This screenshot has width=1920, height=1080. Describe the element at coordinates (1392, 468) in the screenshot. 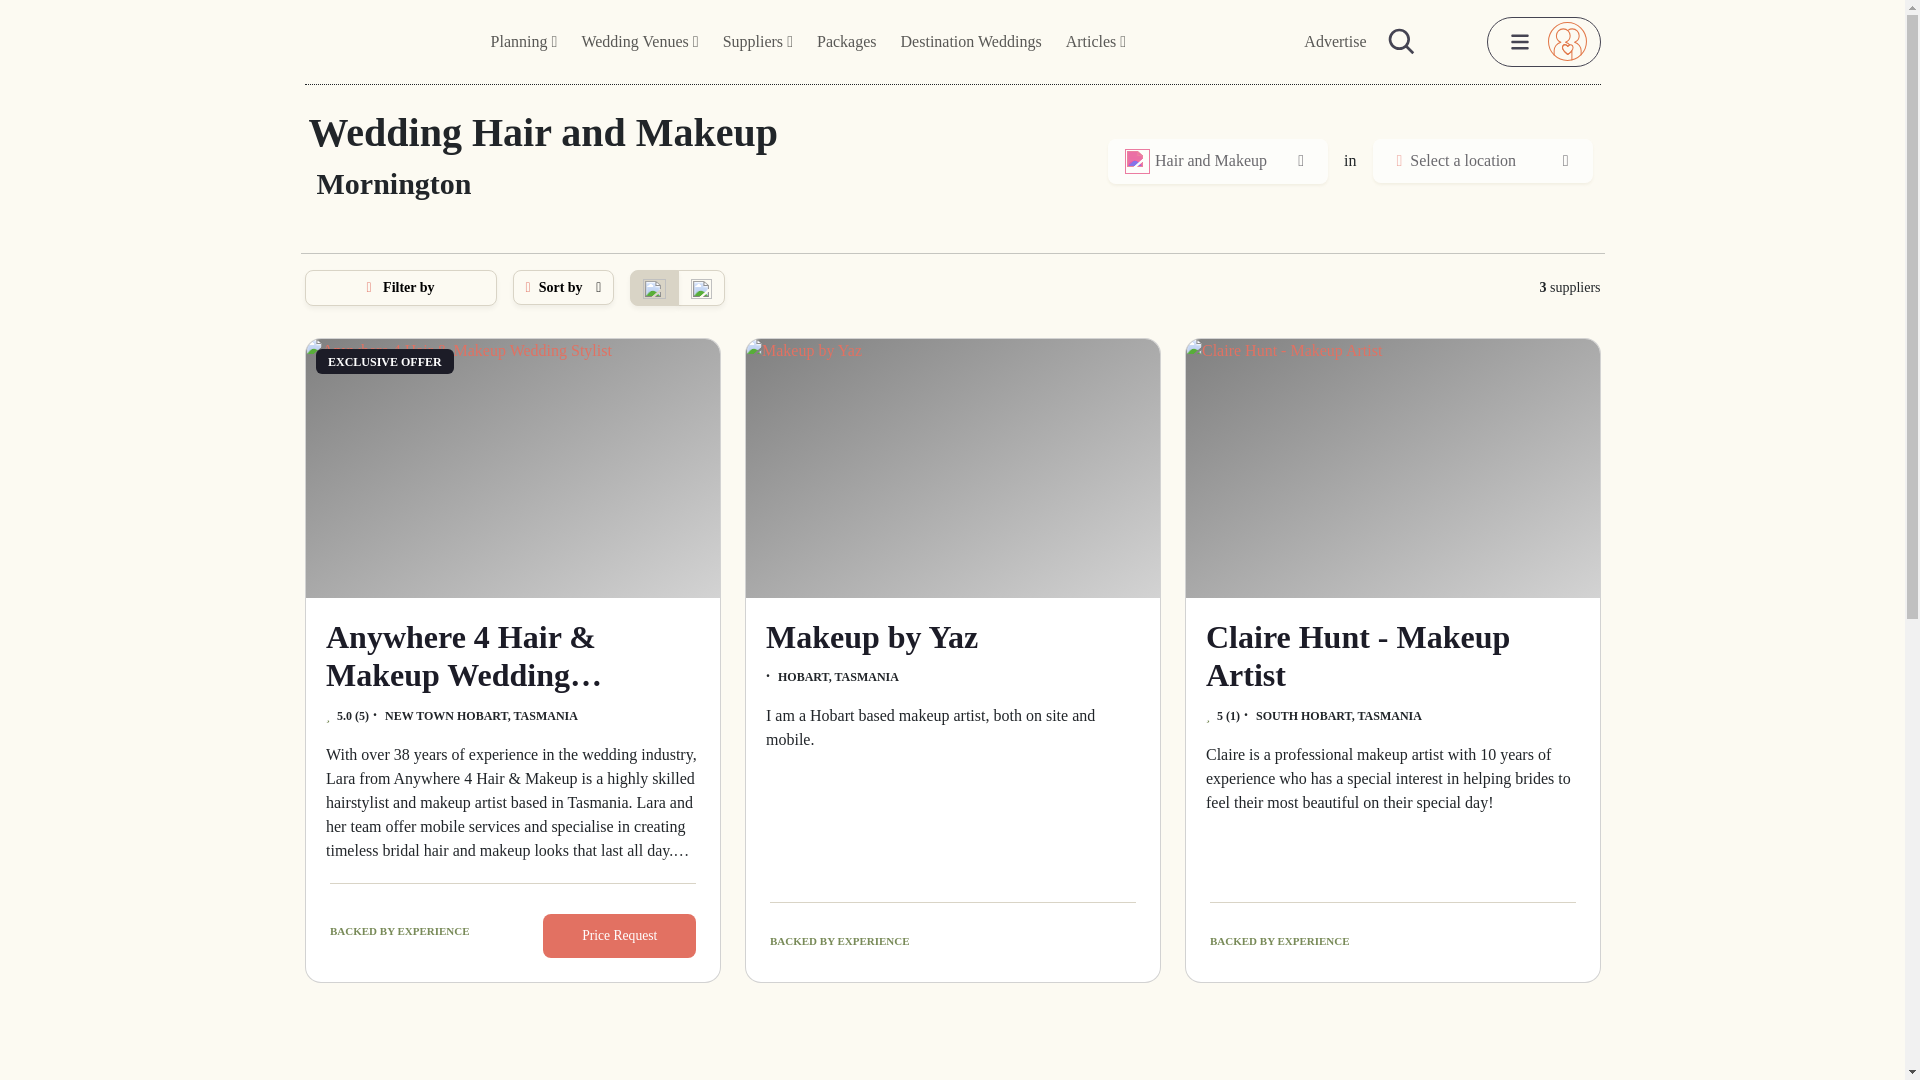

I see `Claire Hunt - Makeup Artist` at that location.